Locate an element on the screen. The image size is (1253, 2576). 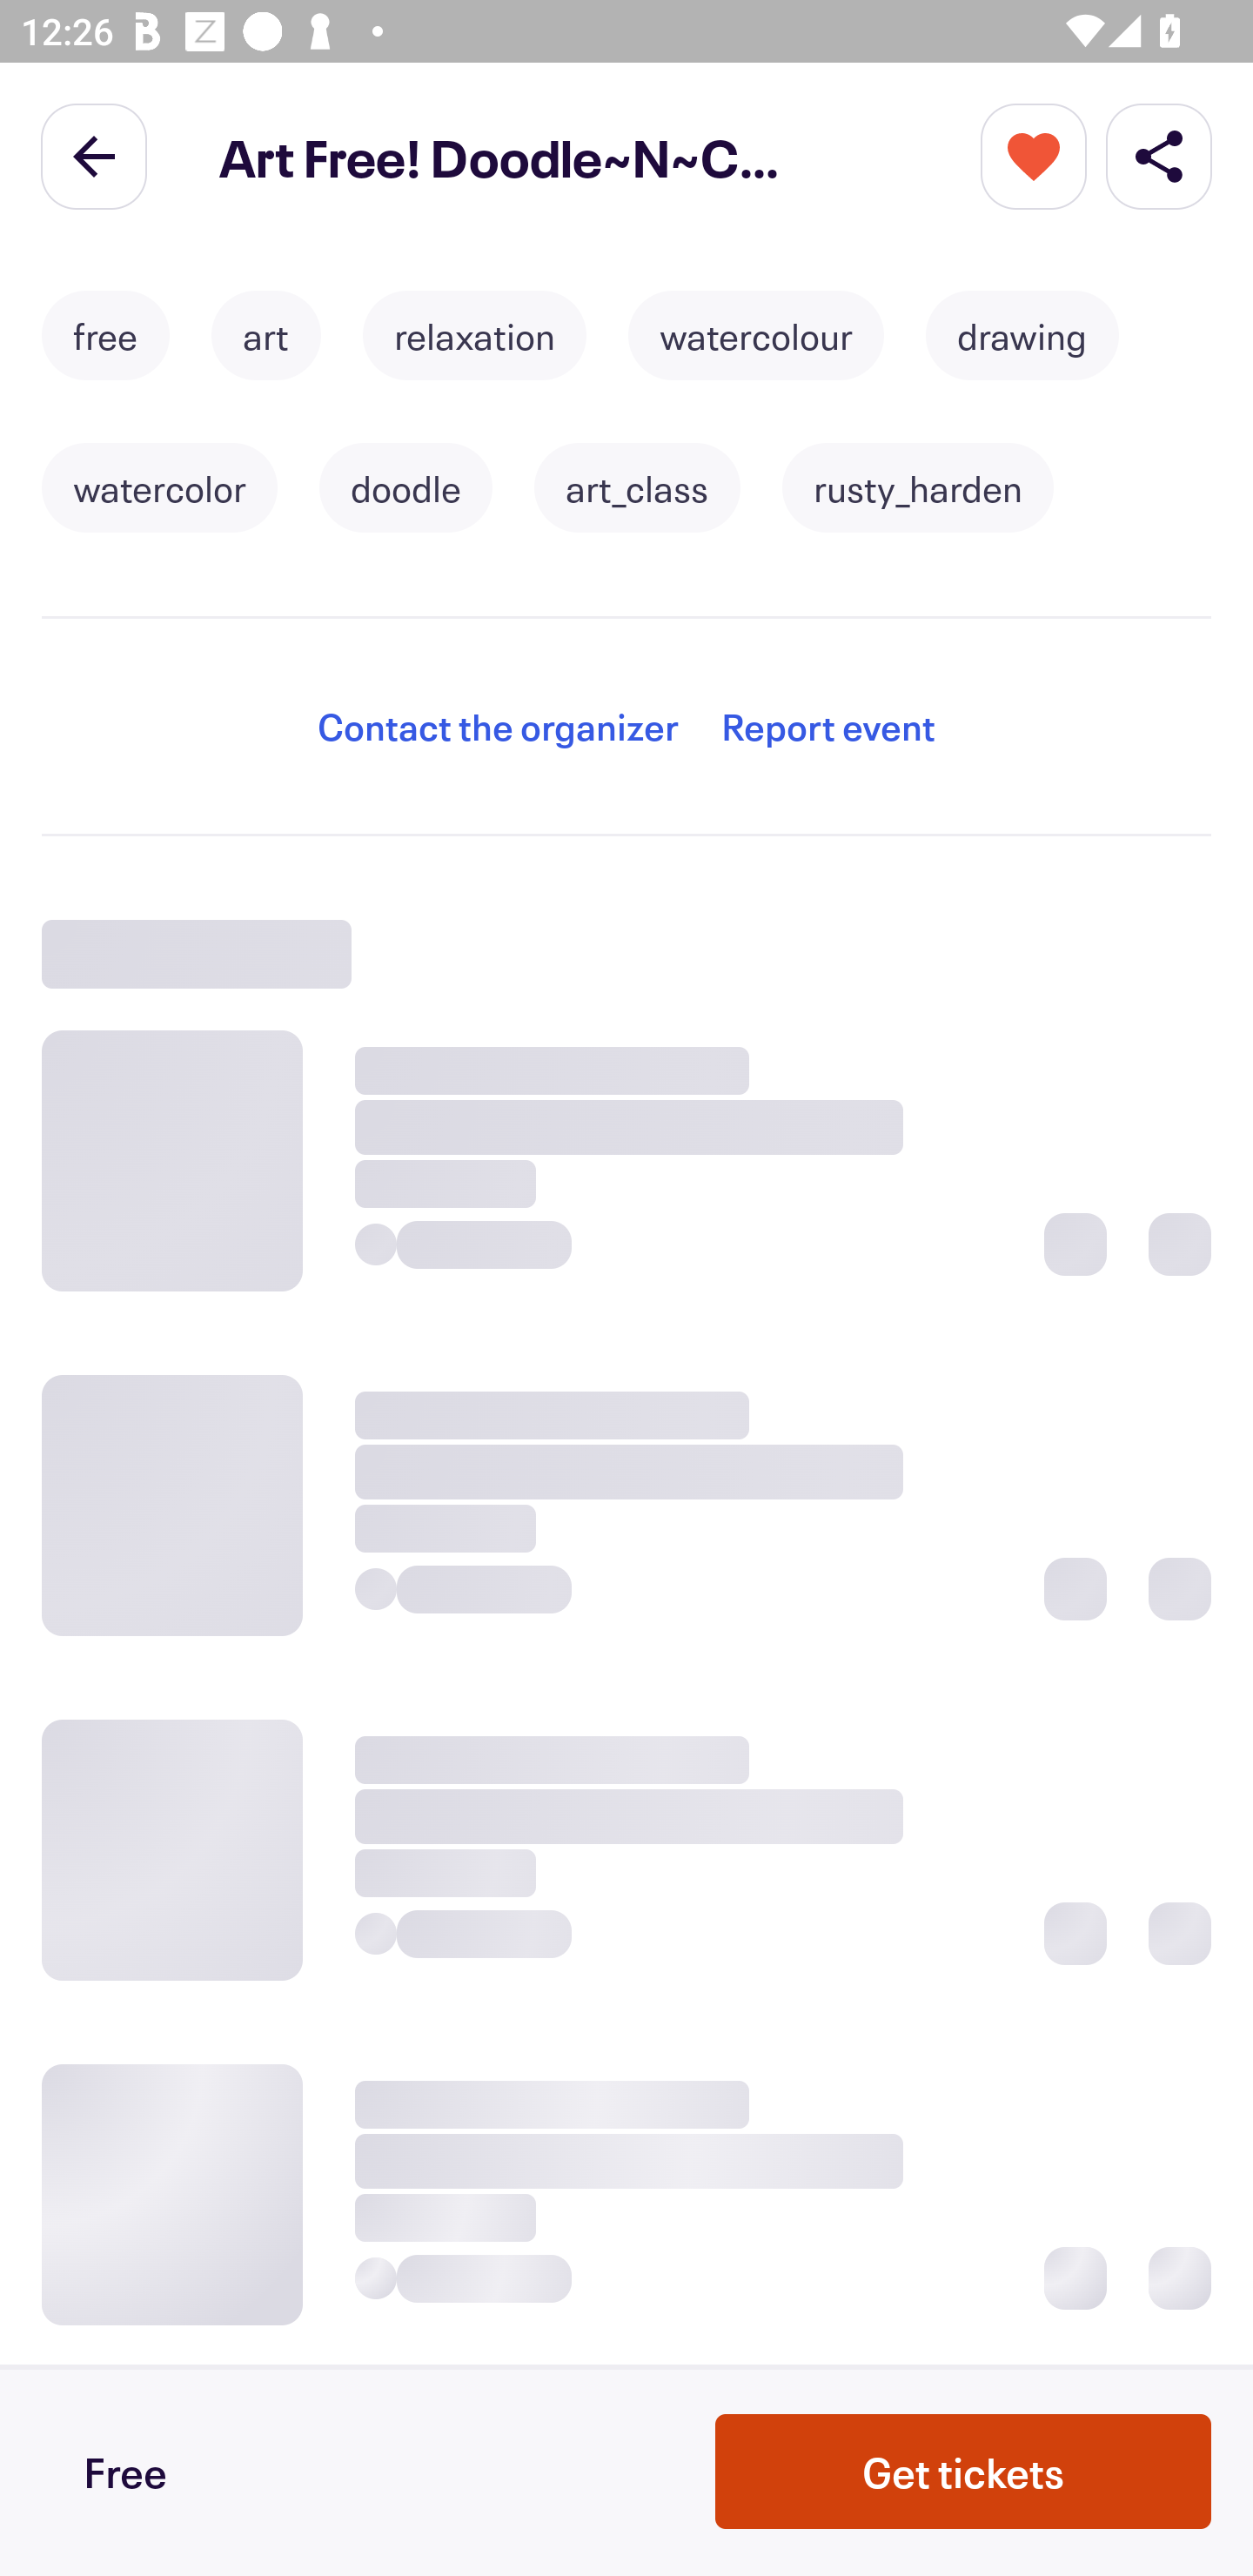
Contact the organizer is located at coordinates (498, 726).